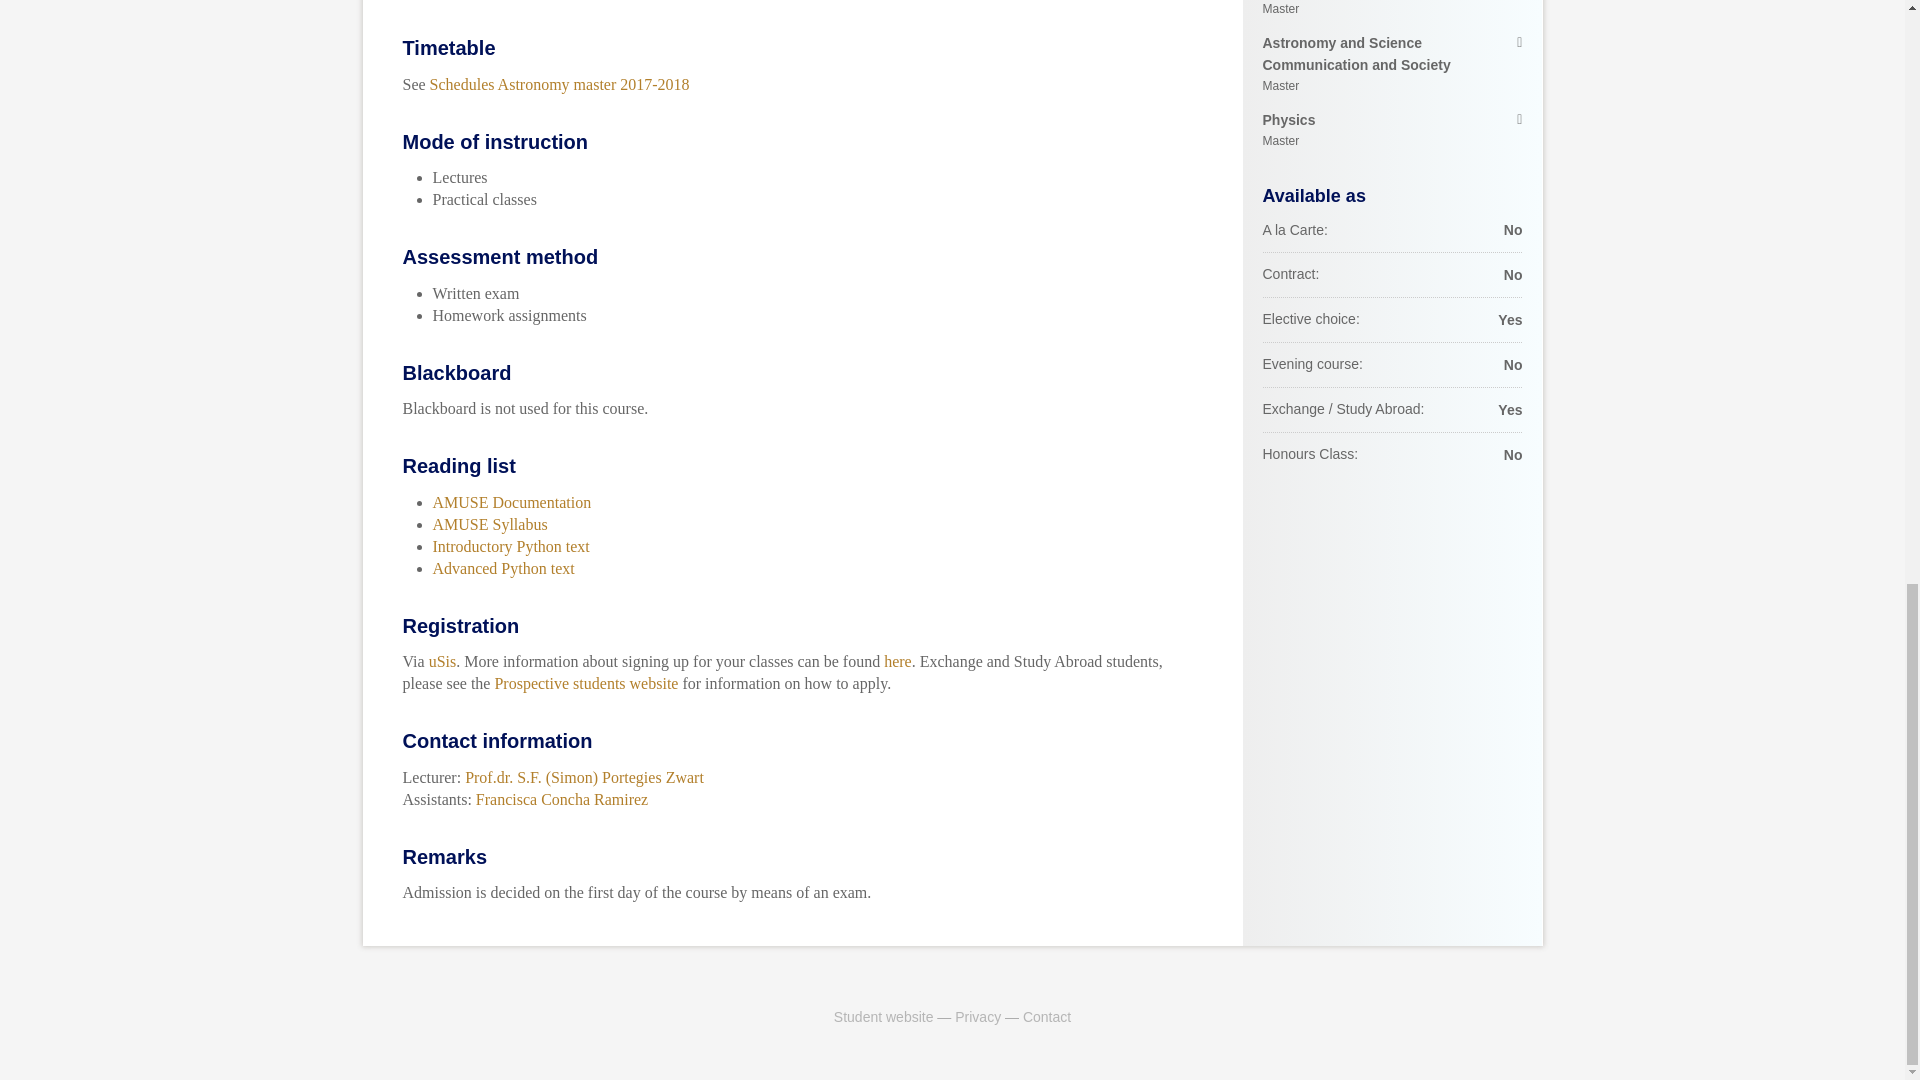 Image resolution: width=1920 pixels, height=1080 pixels. I want to click on AMUSE Syllabus, so click(1392, 10).